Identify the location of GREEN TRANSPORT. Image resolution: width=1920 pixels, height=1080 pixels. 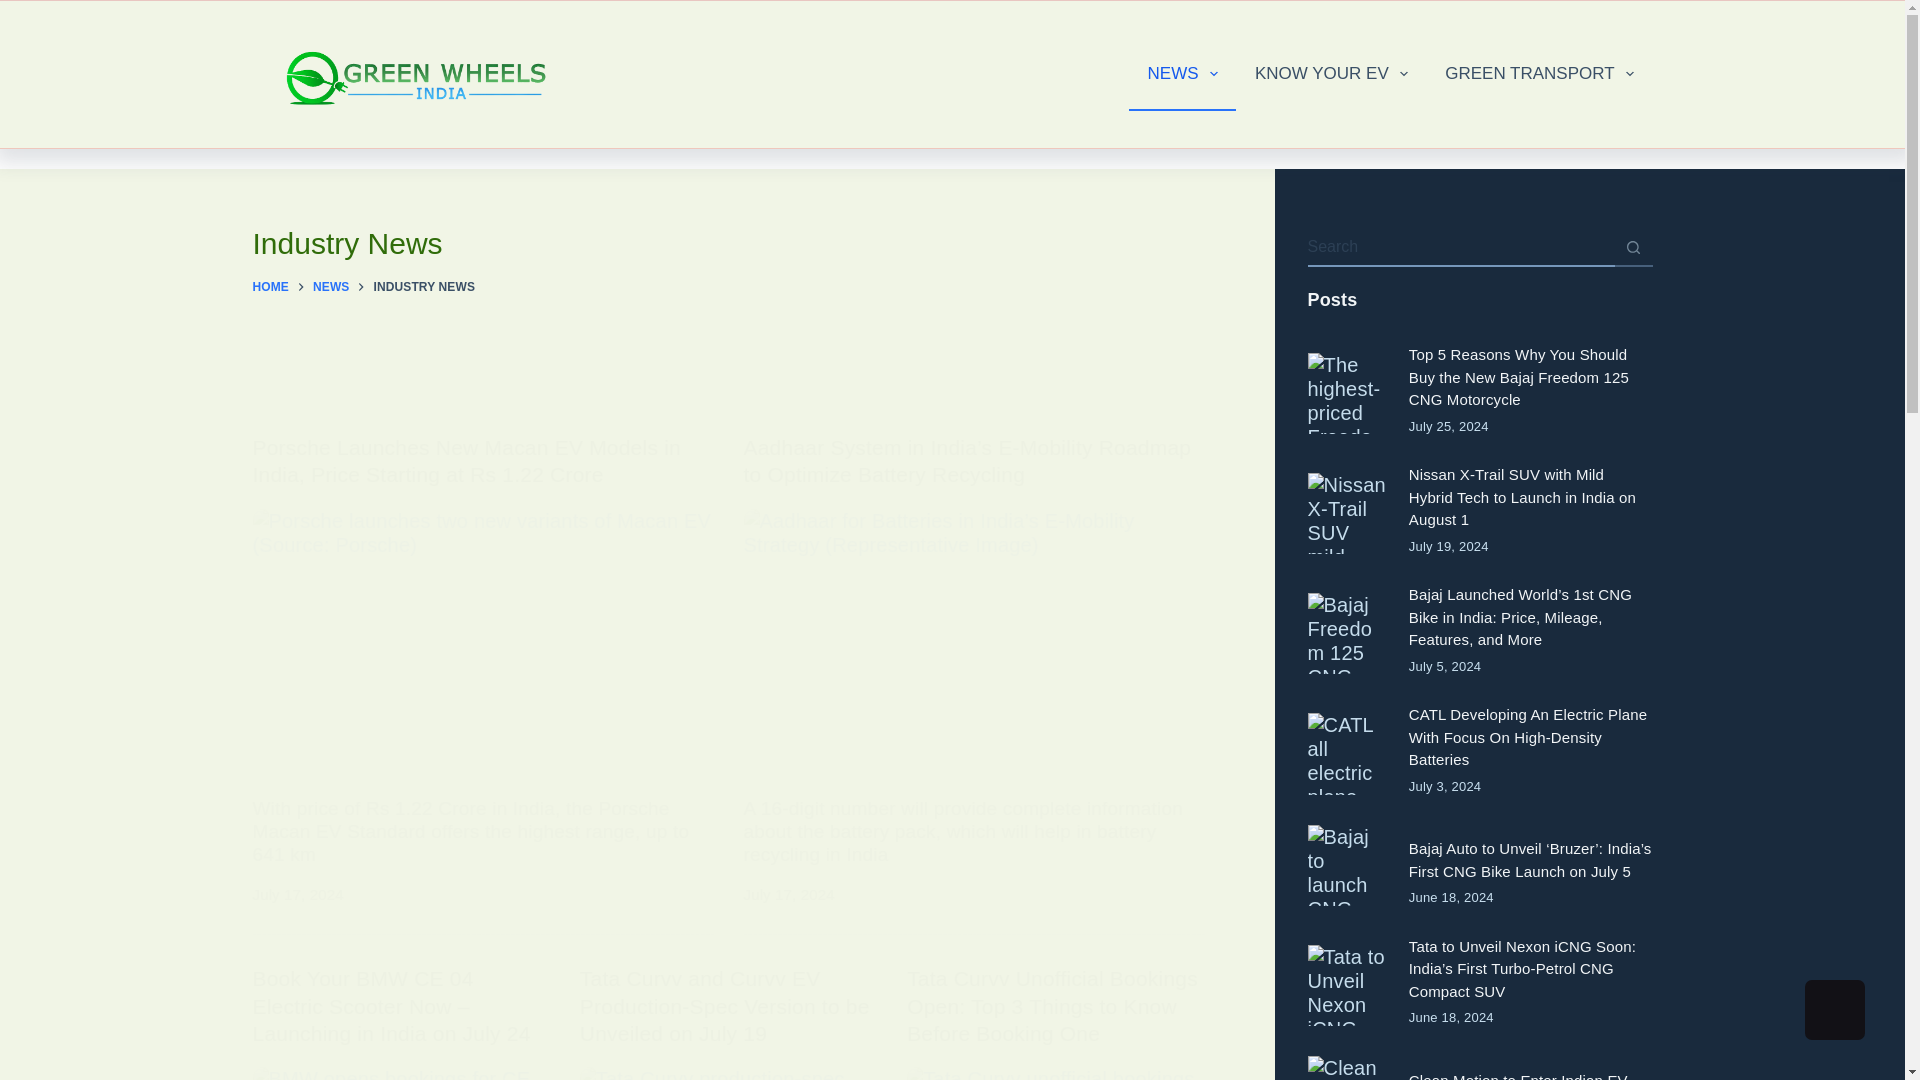
(1540, 74).